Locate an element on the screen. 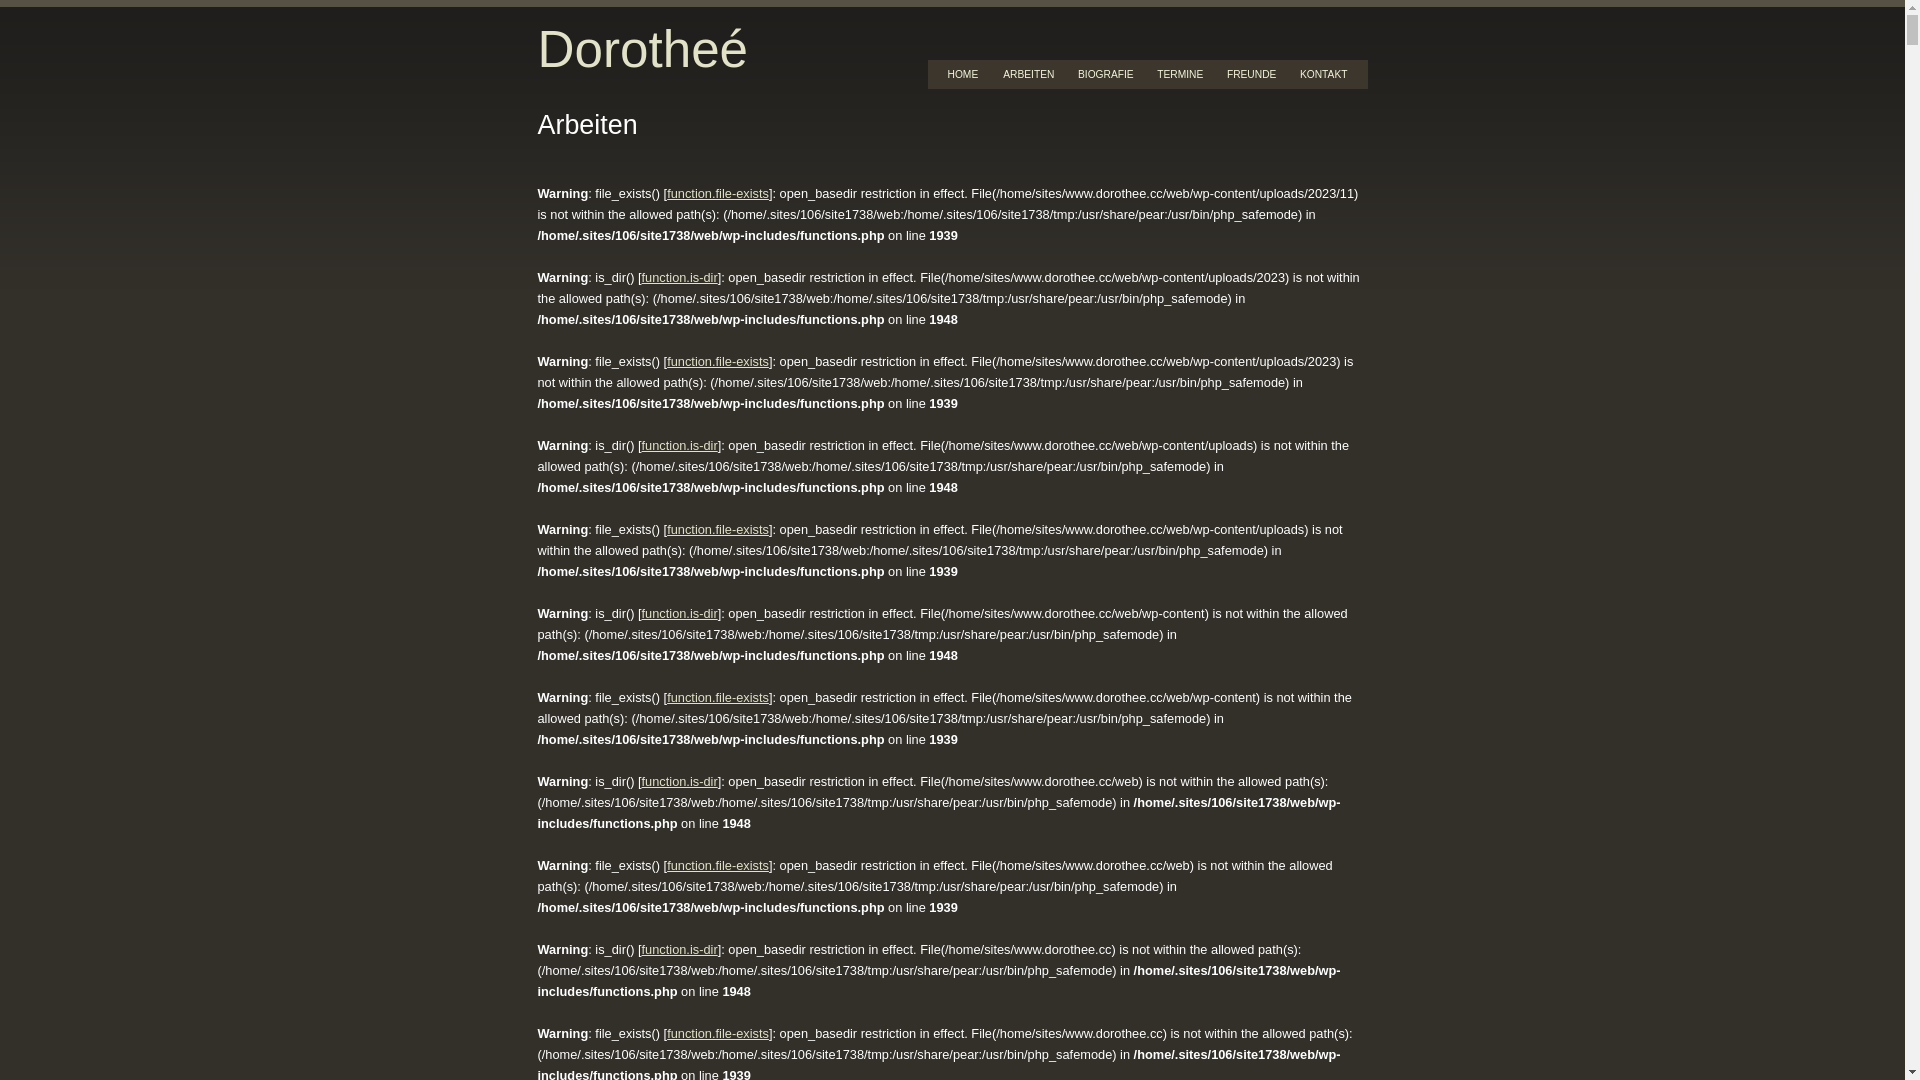 This screenshot has width=1920, height=1080. function.is-dir is located at coordinates (680, 782).